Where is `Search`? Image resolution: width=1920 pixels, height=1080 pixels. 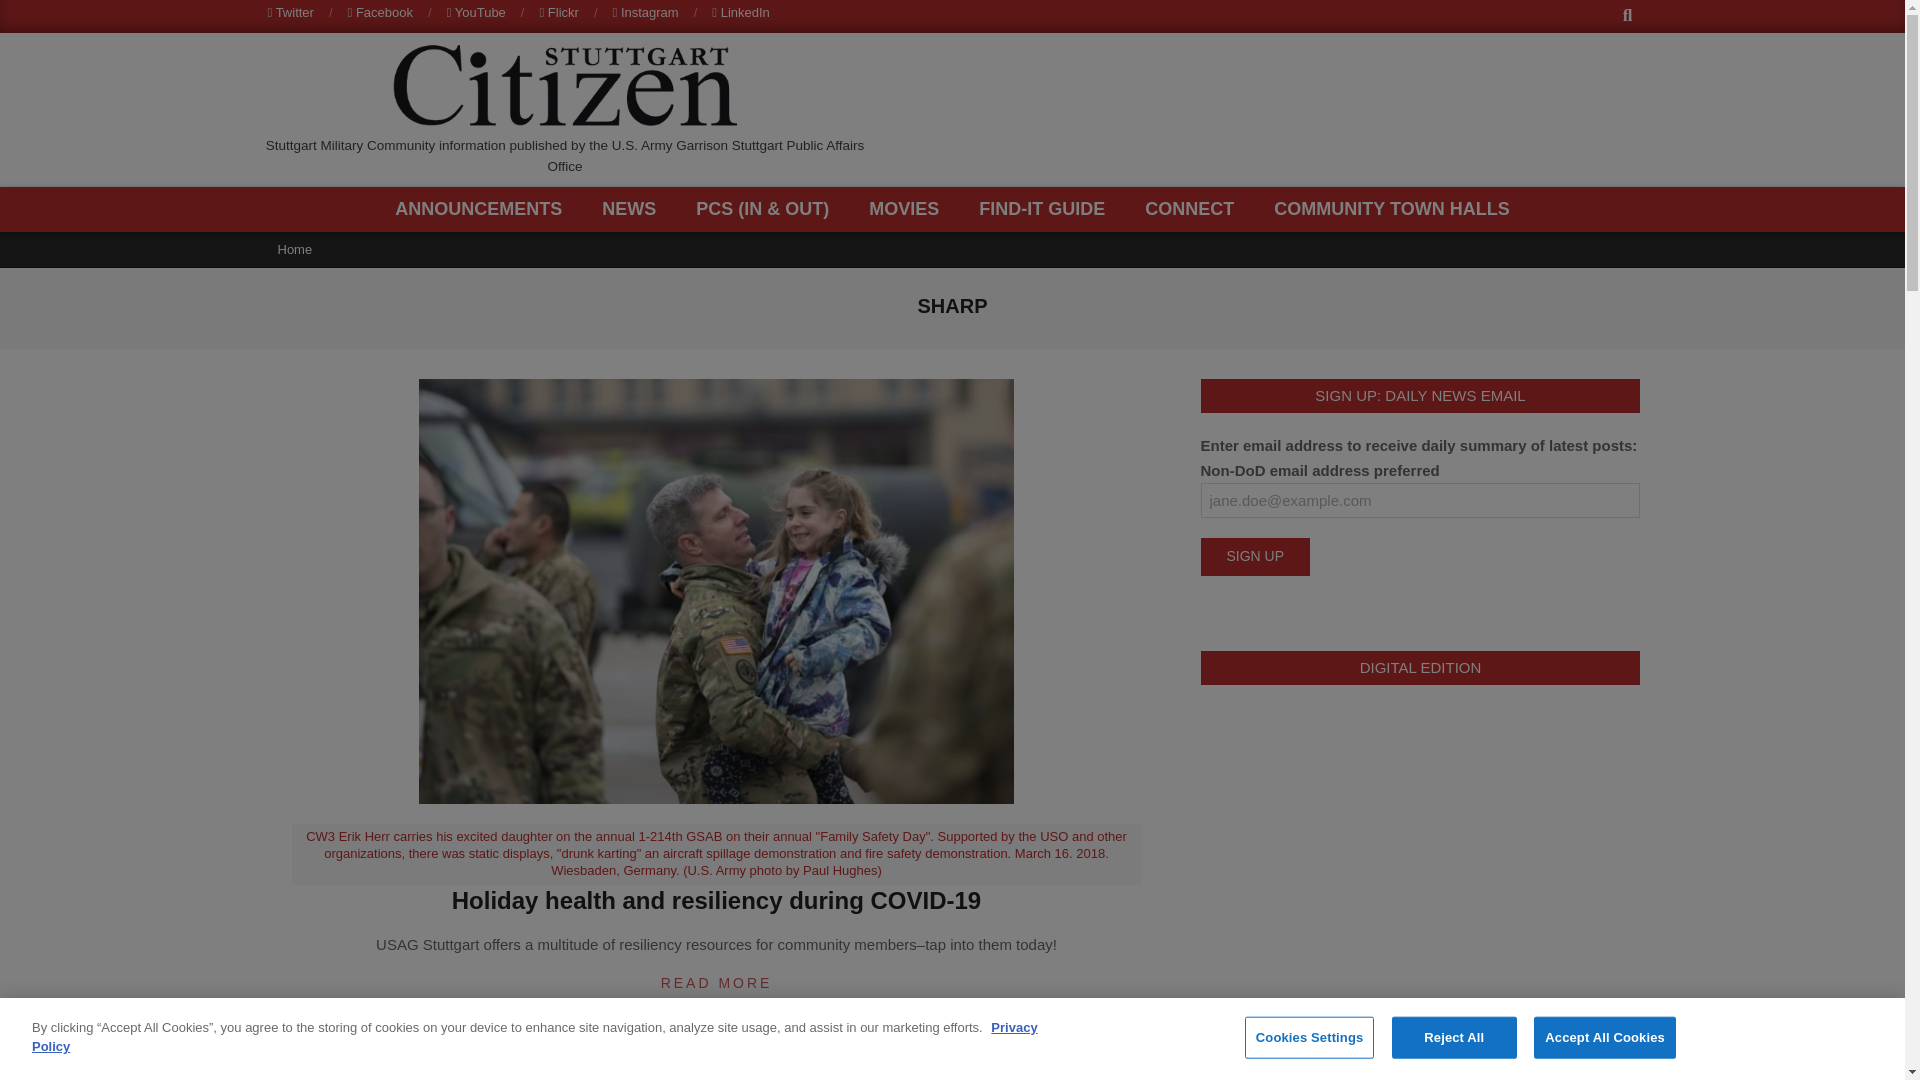
Search is located at coordinates (32, 12).